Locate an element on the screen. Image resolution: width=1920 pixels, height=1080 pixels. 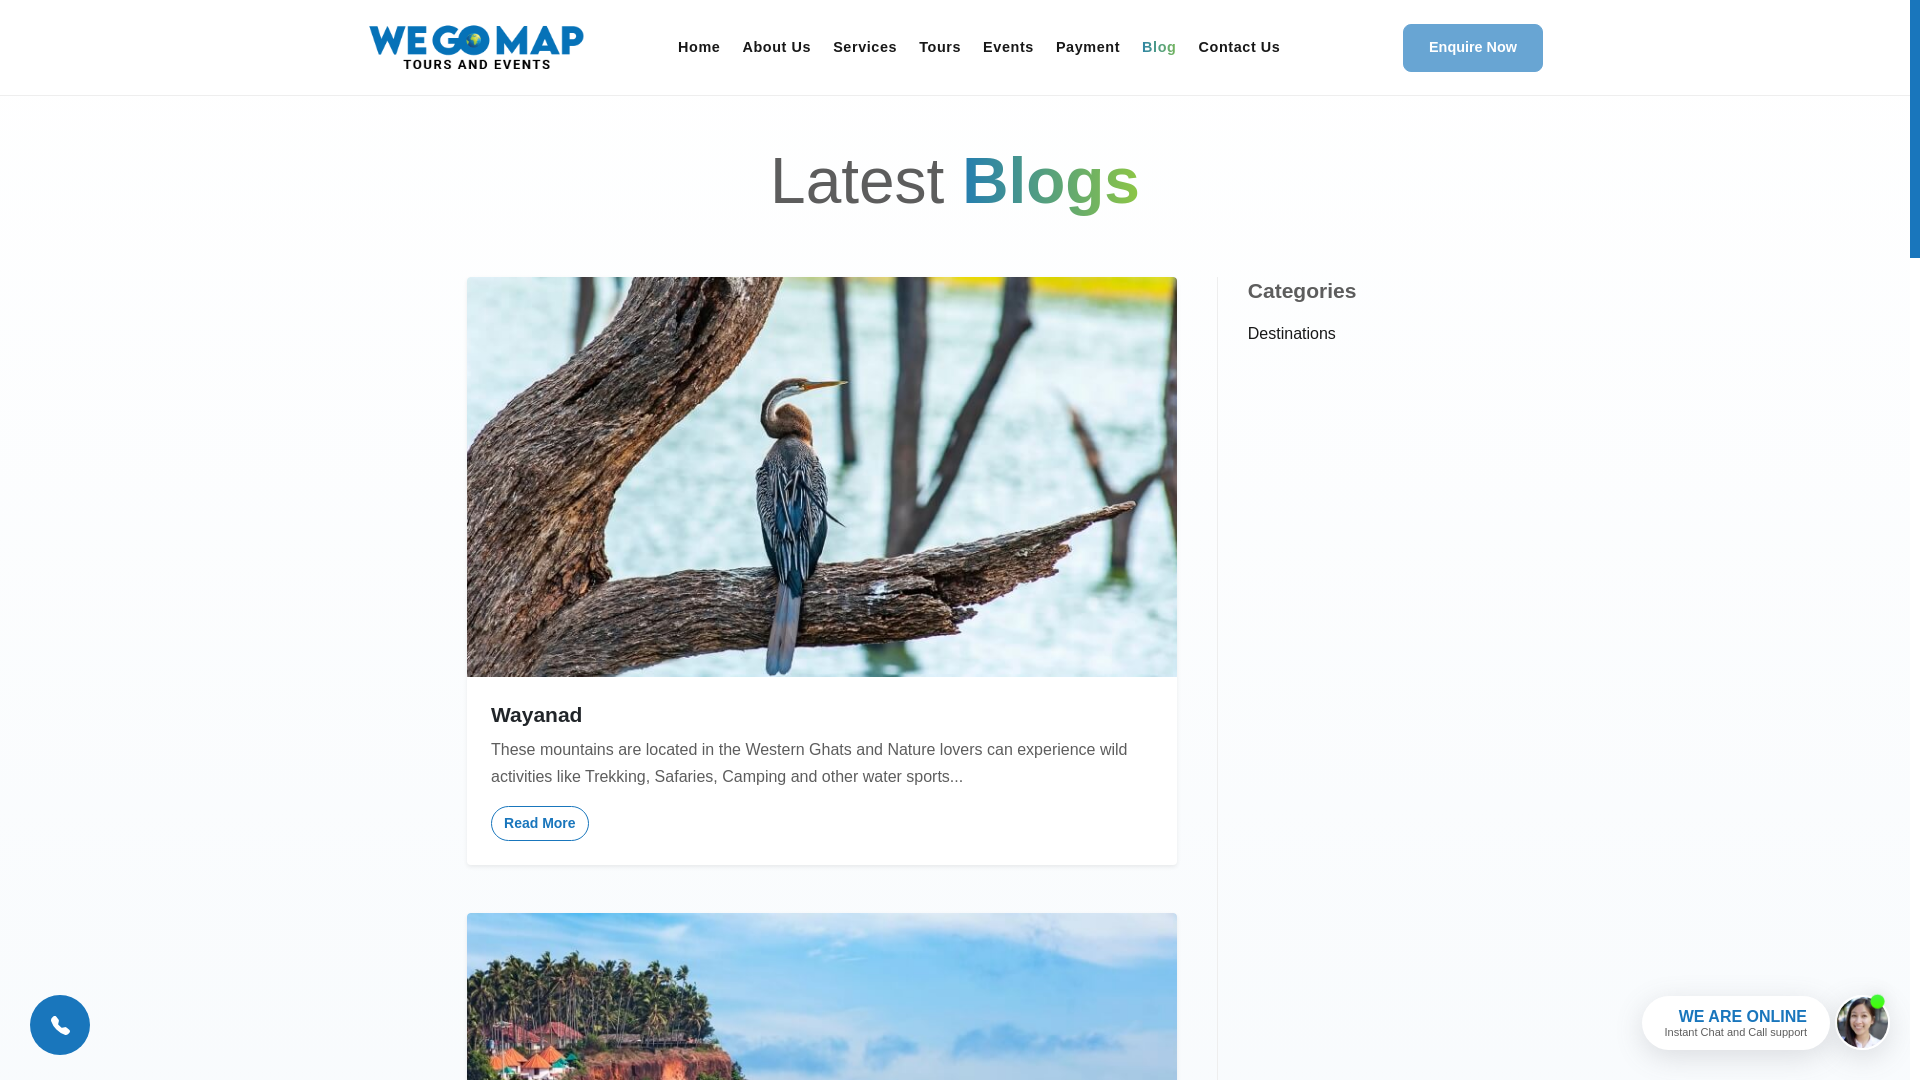
Contact Us is located at coordinates (1240, 48).